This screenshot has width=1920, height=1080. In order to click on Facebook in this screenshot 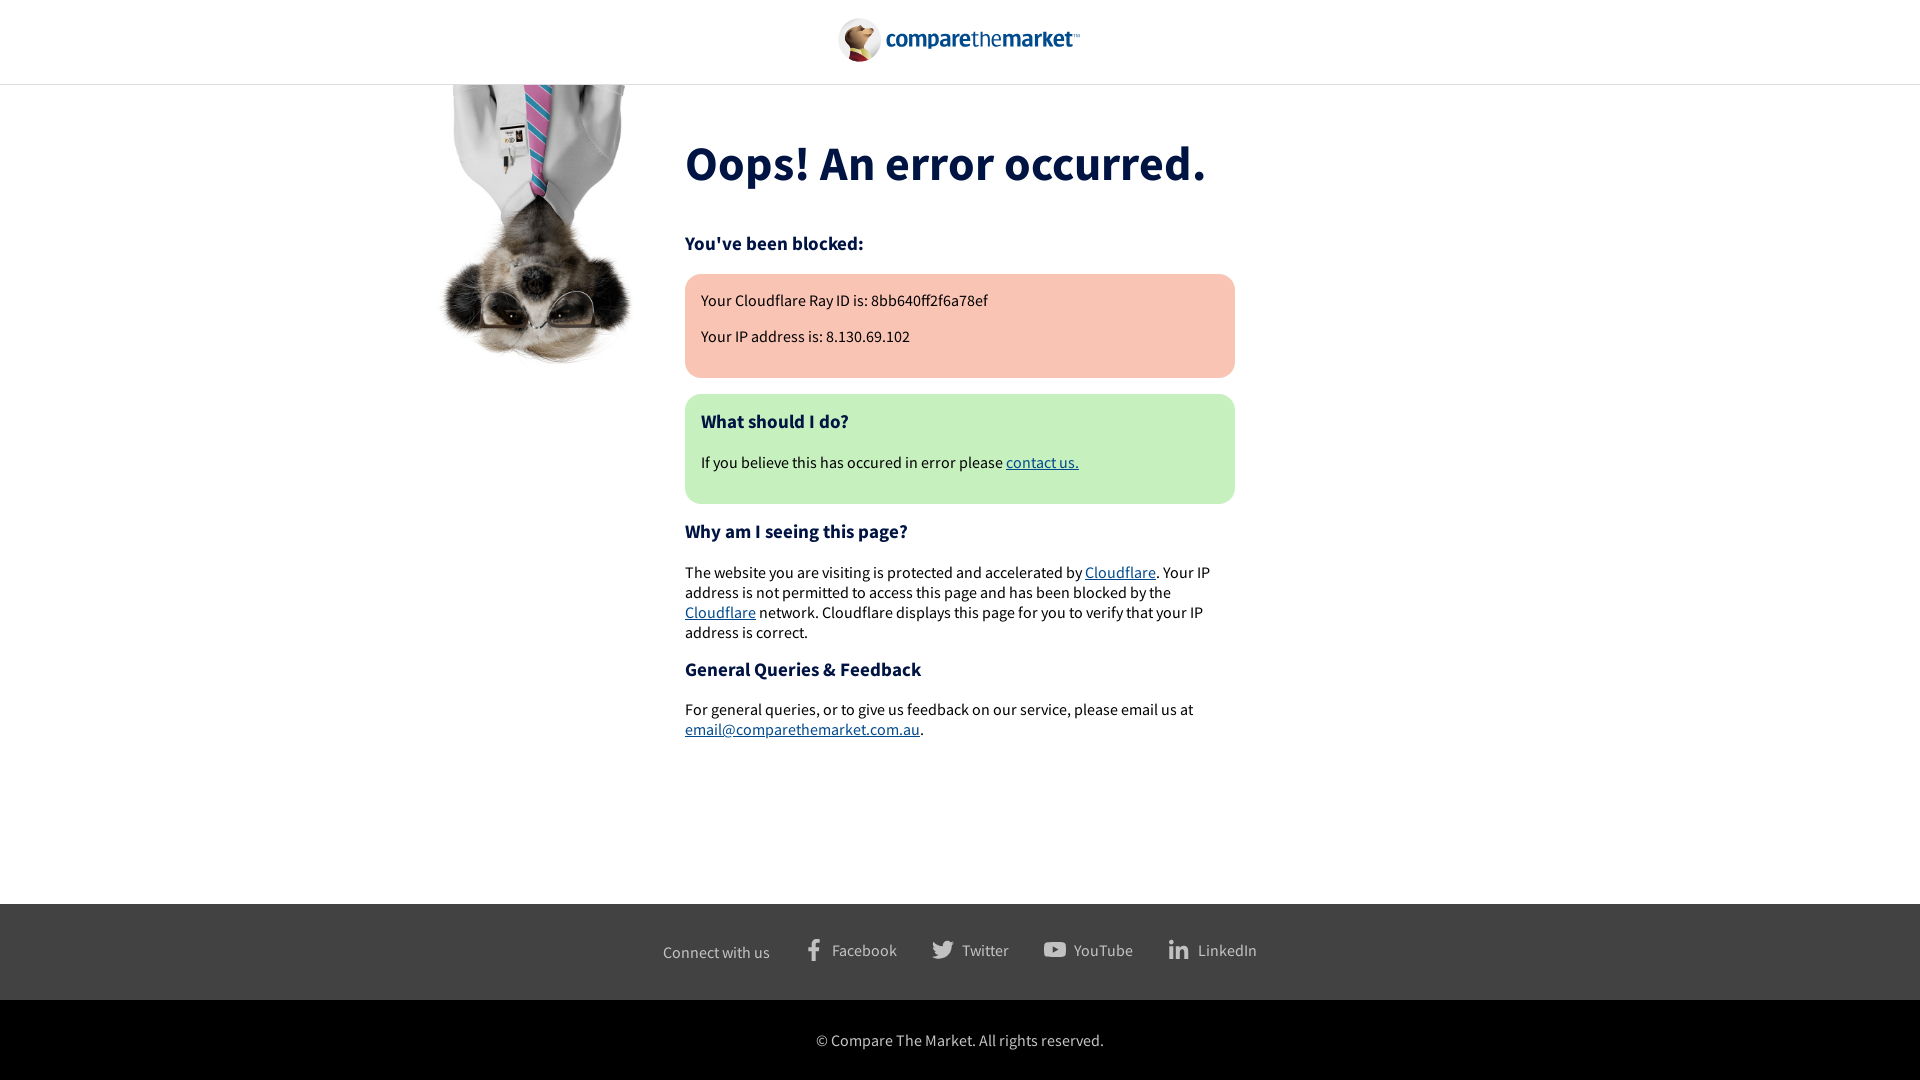, I will do `click(832, 950)`.